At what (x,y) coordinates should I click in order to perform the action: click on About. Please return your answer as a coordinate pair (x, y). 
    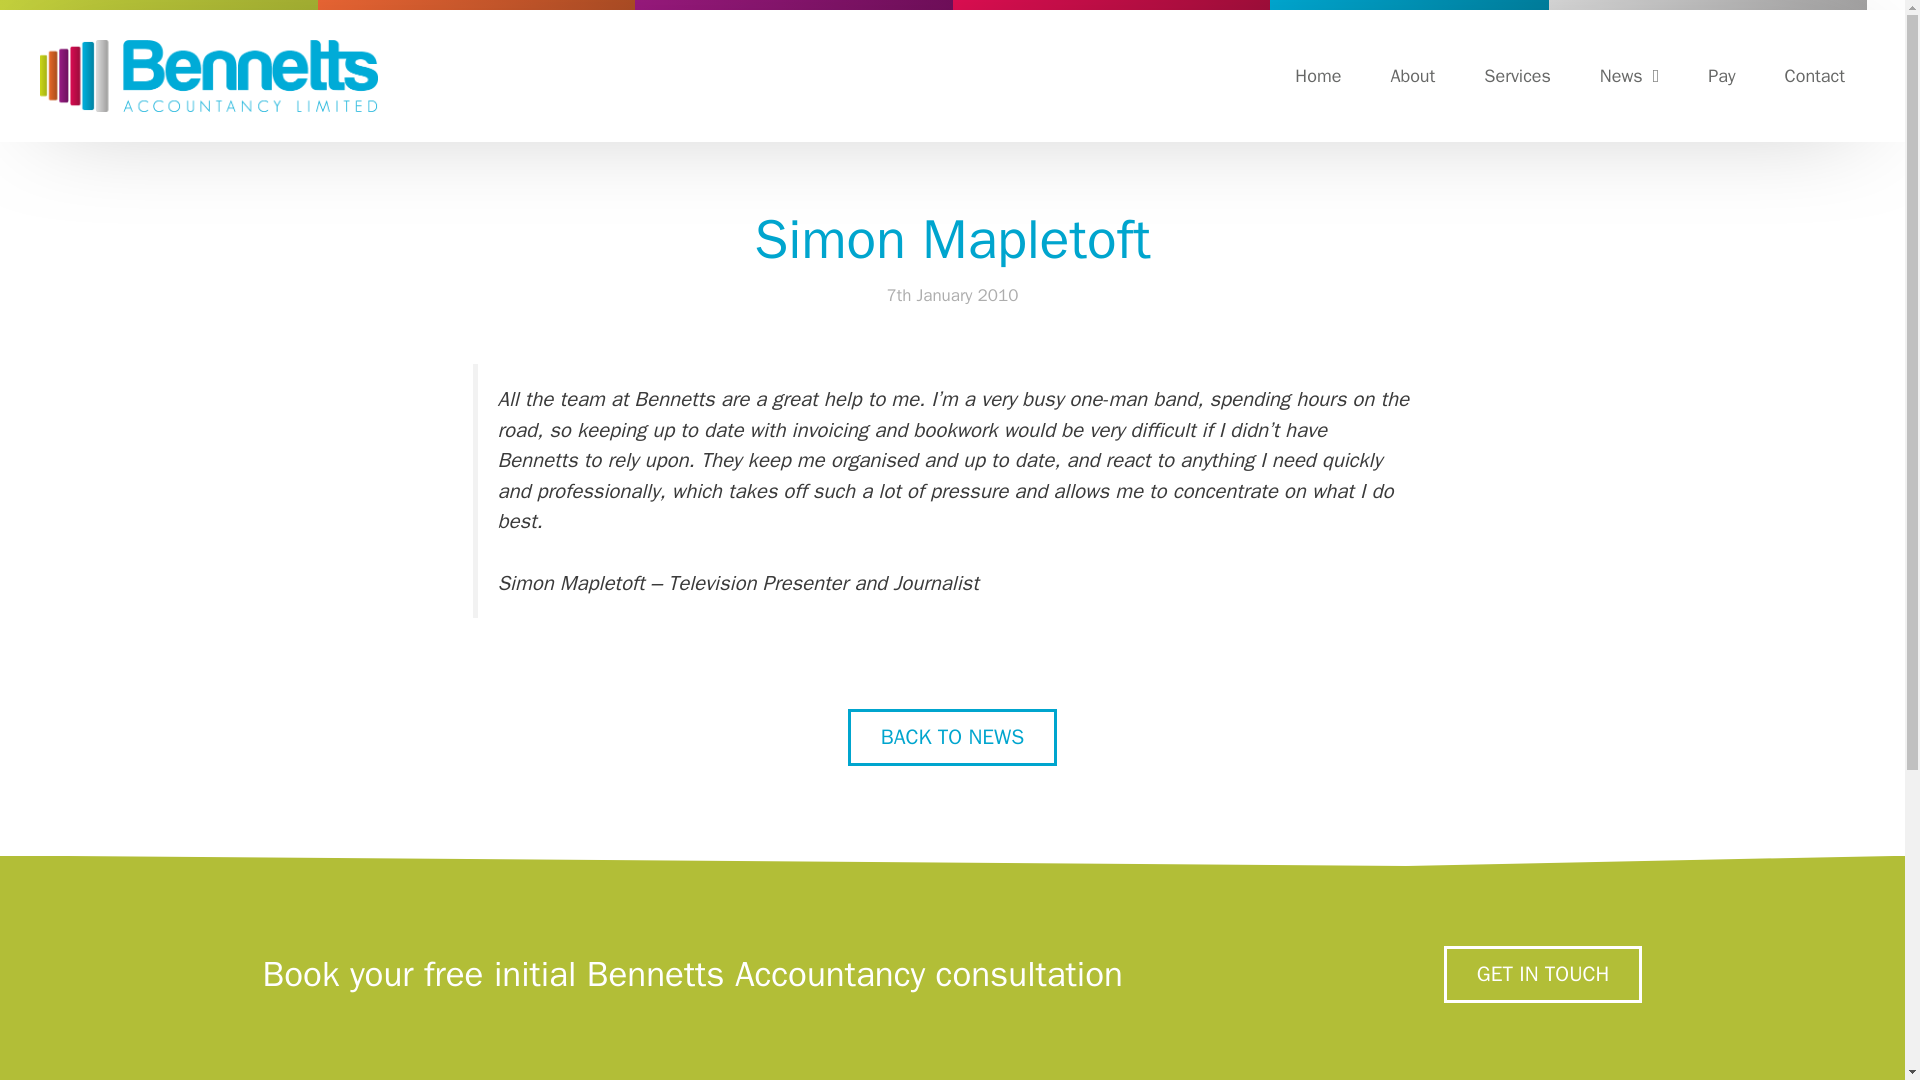
    Looking at the image, I should click on (1412, 76).